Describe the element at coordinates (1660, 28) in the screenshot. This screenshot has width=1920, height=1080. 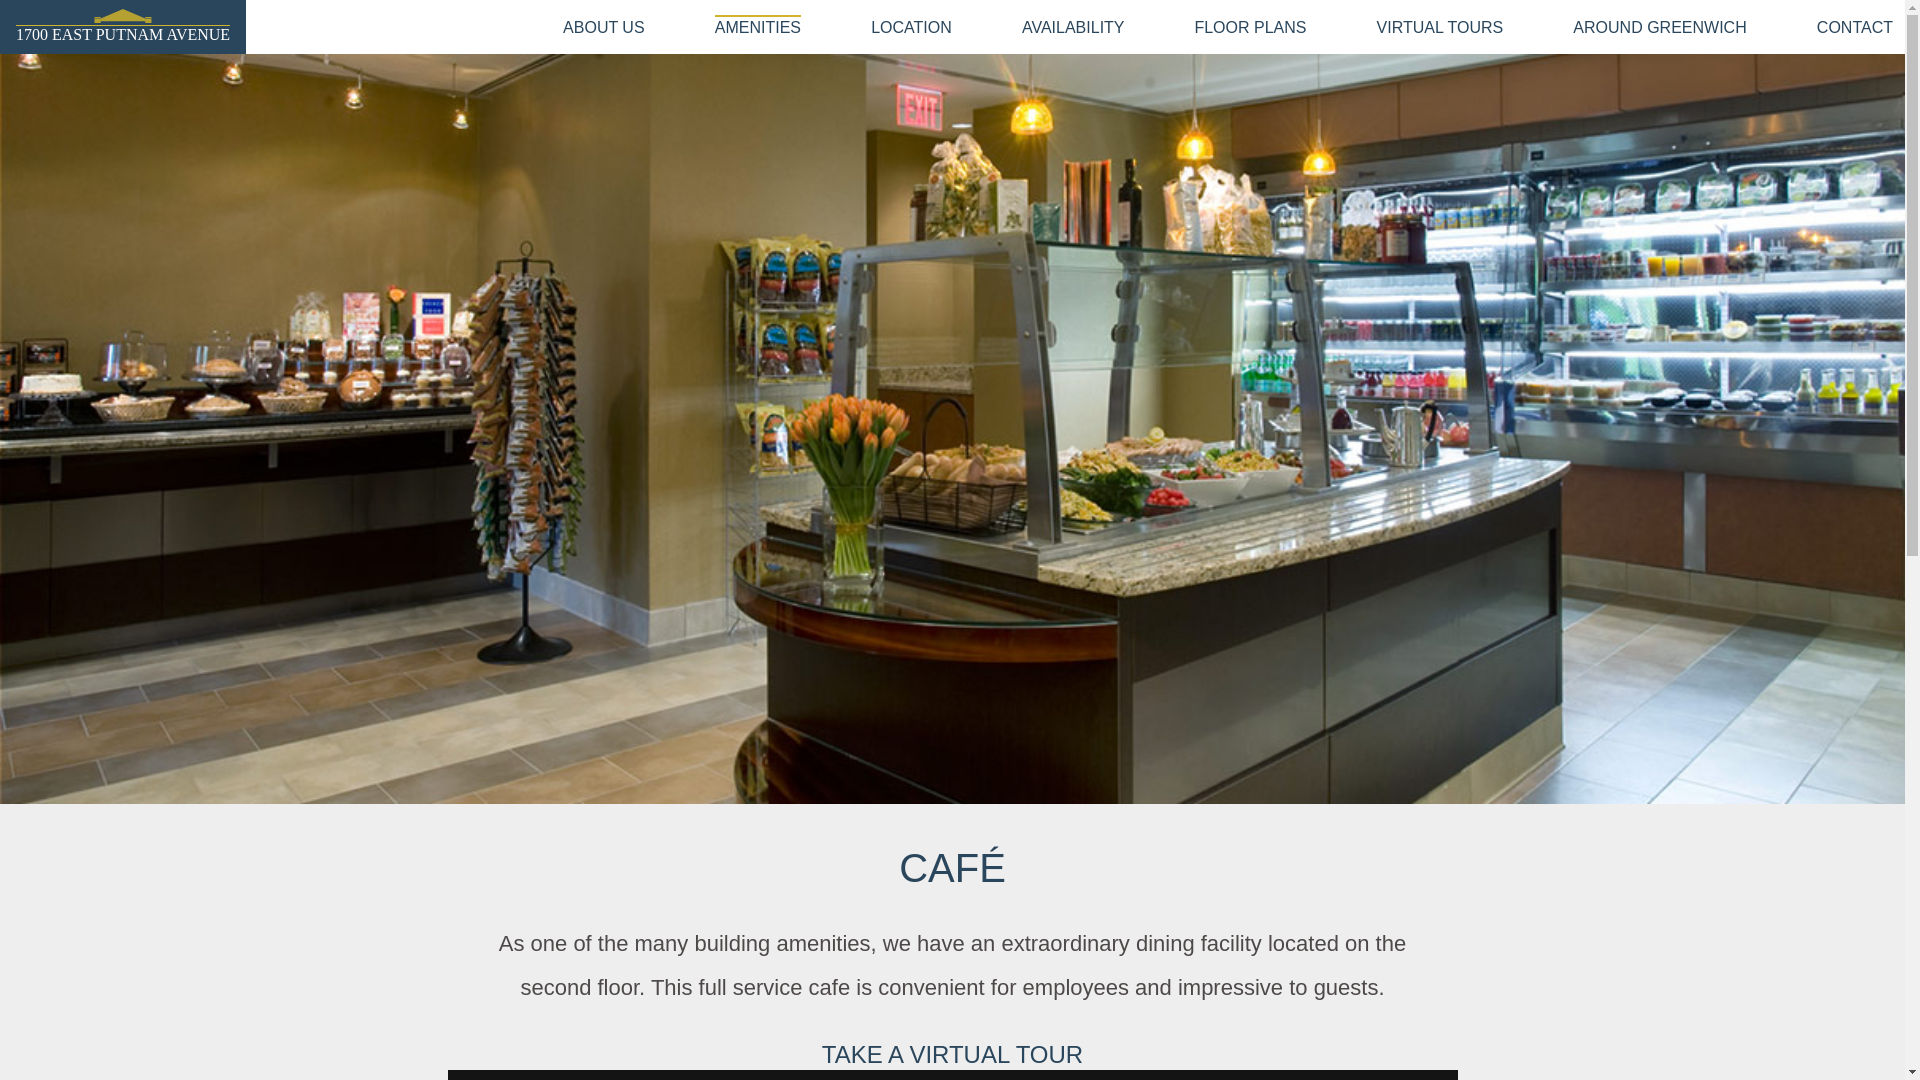
I see `AROUND GREENWICH` at that location.